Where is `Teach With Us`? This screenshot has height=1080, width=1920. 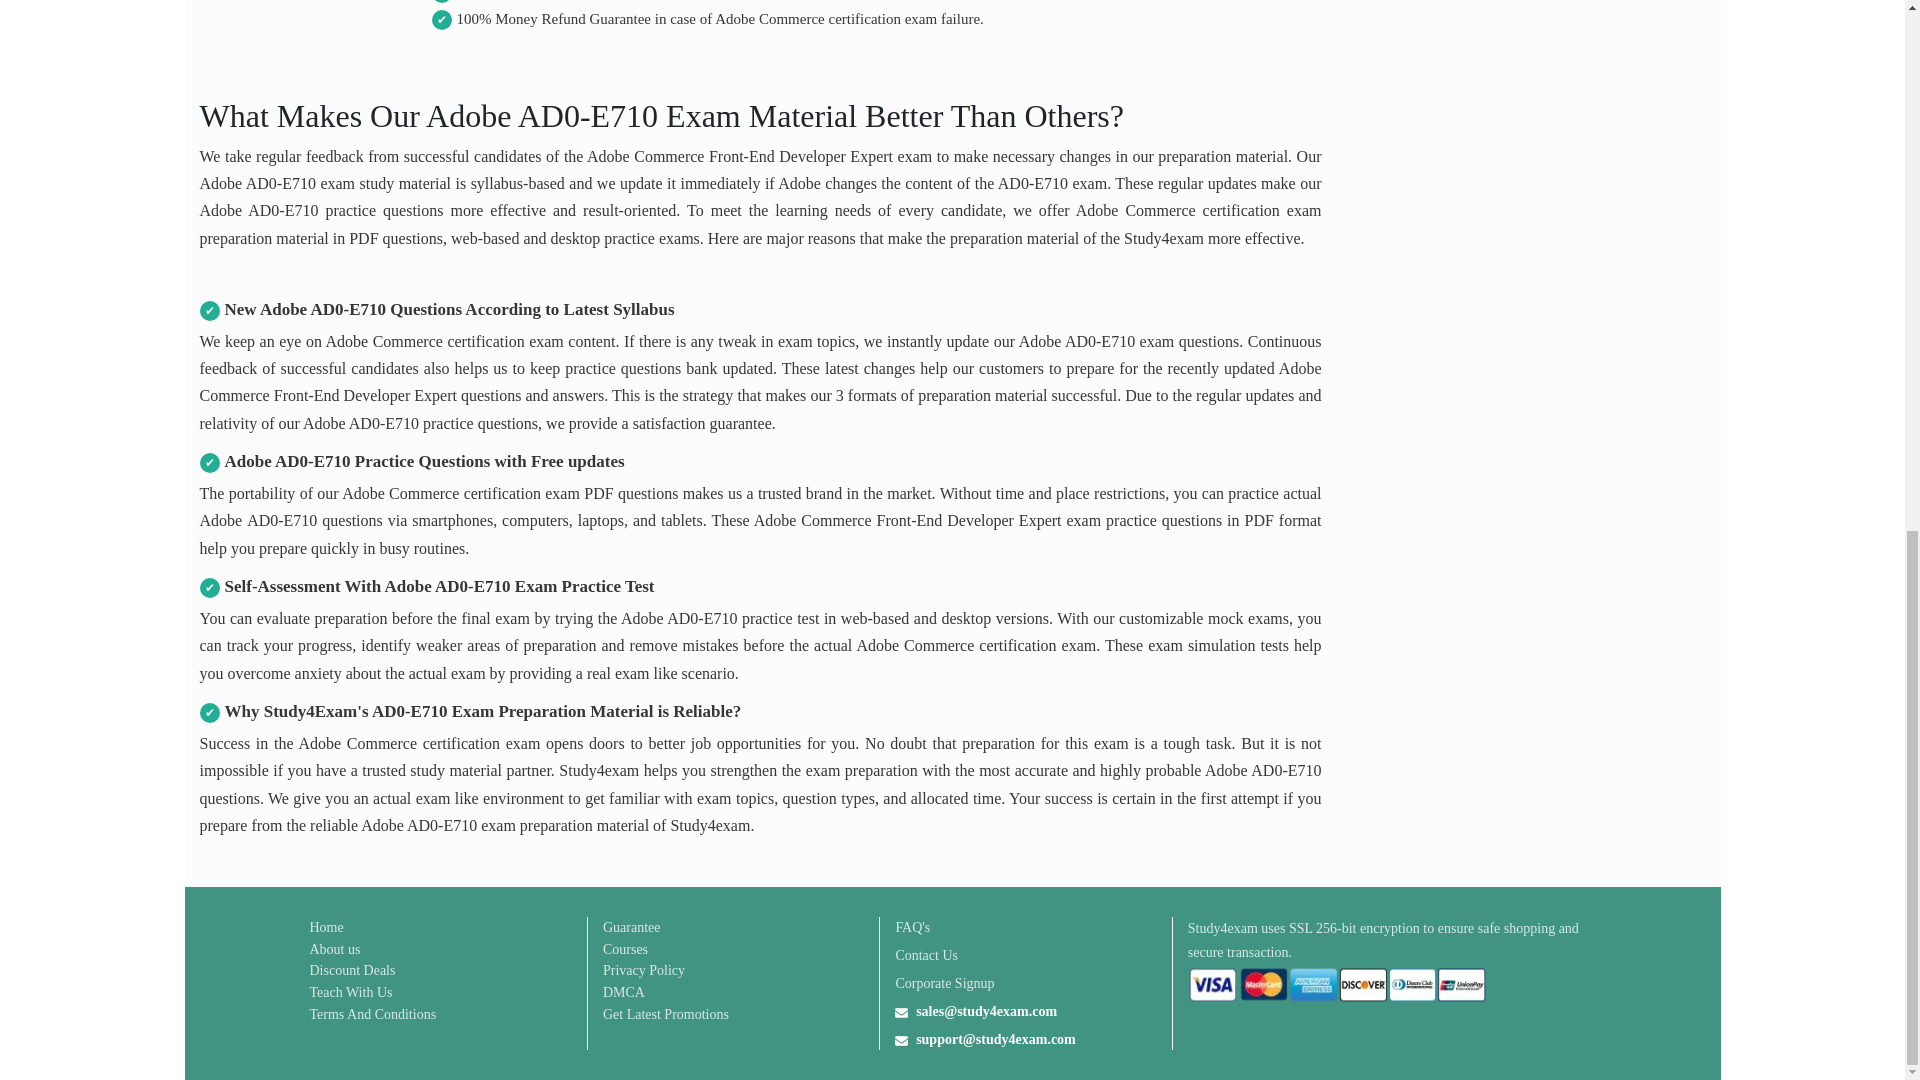 Teach With Us is located at coordinates (351, 992).